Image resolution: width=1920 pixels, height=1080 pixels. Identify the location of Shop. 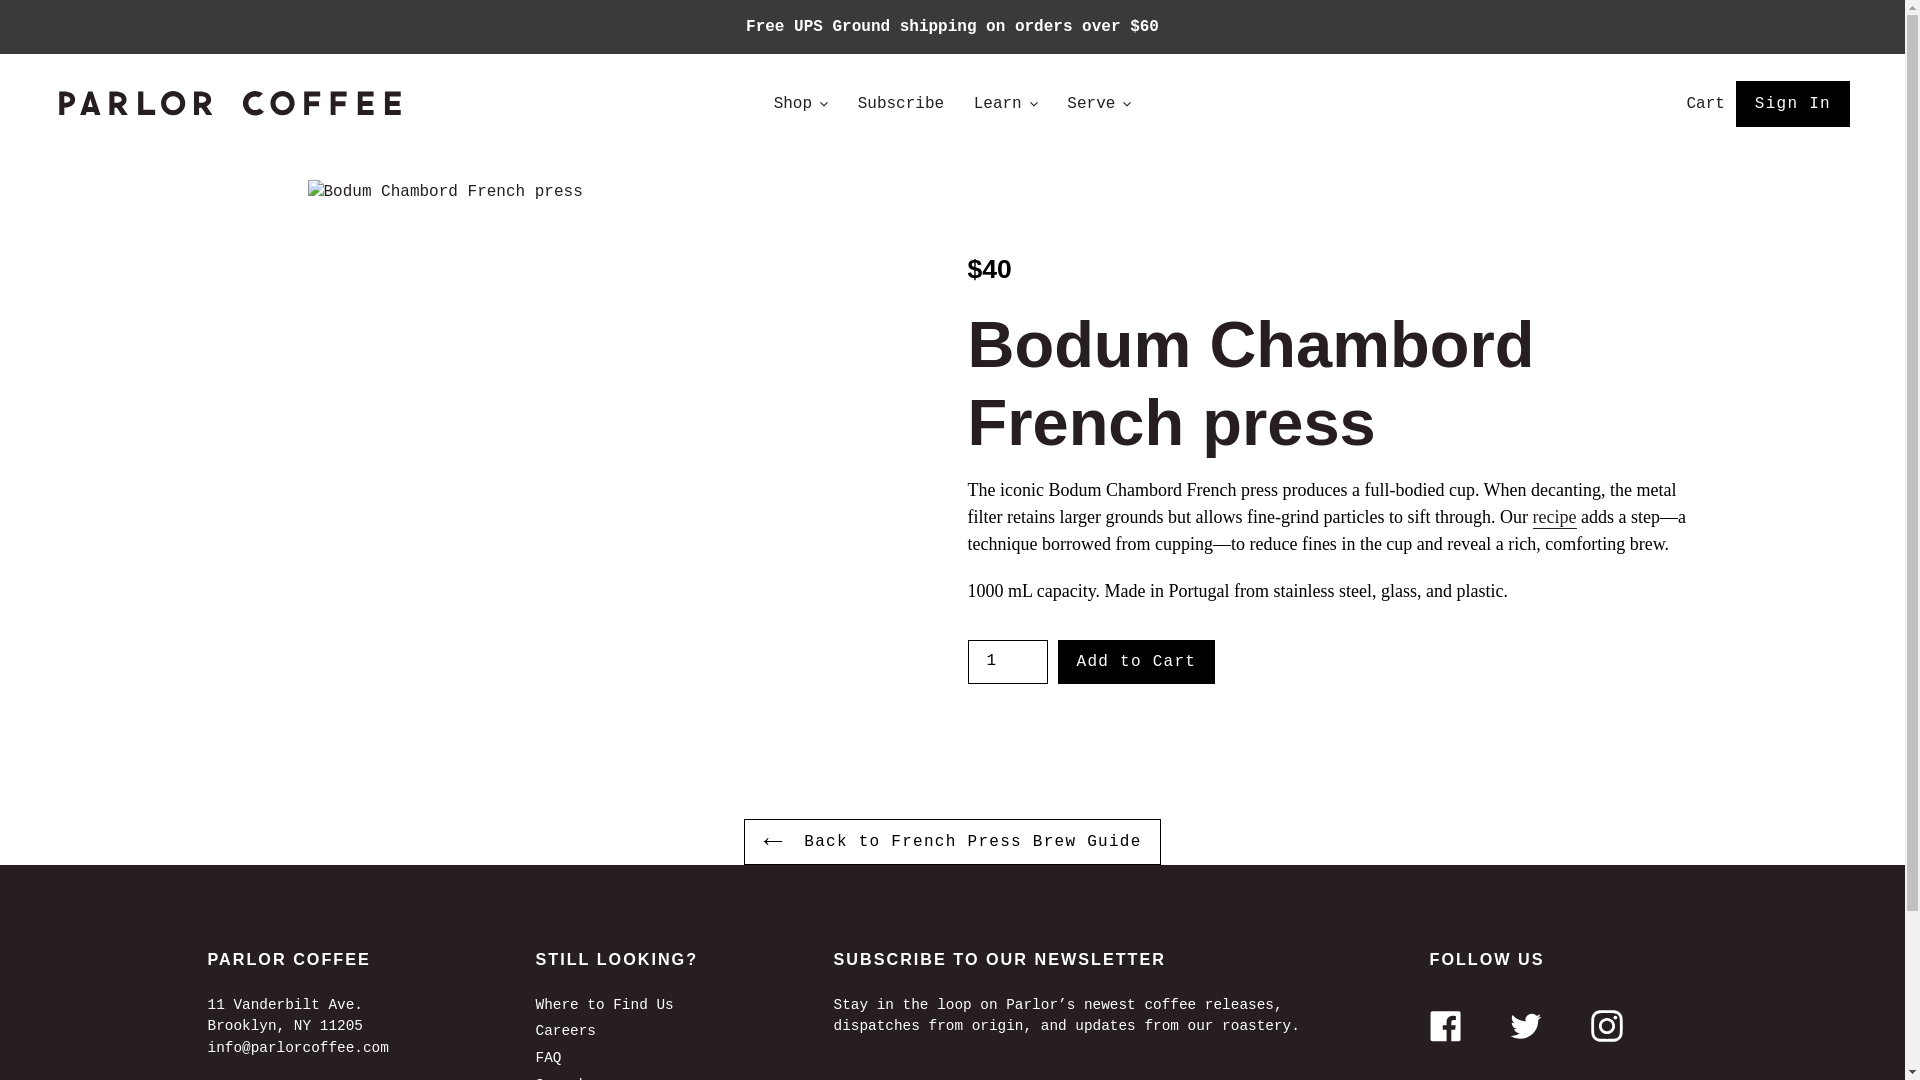
(800, 103).